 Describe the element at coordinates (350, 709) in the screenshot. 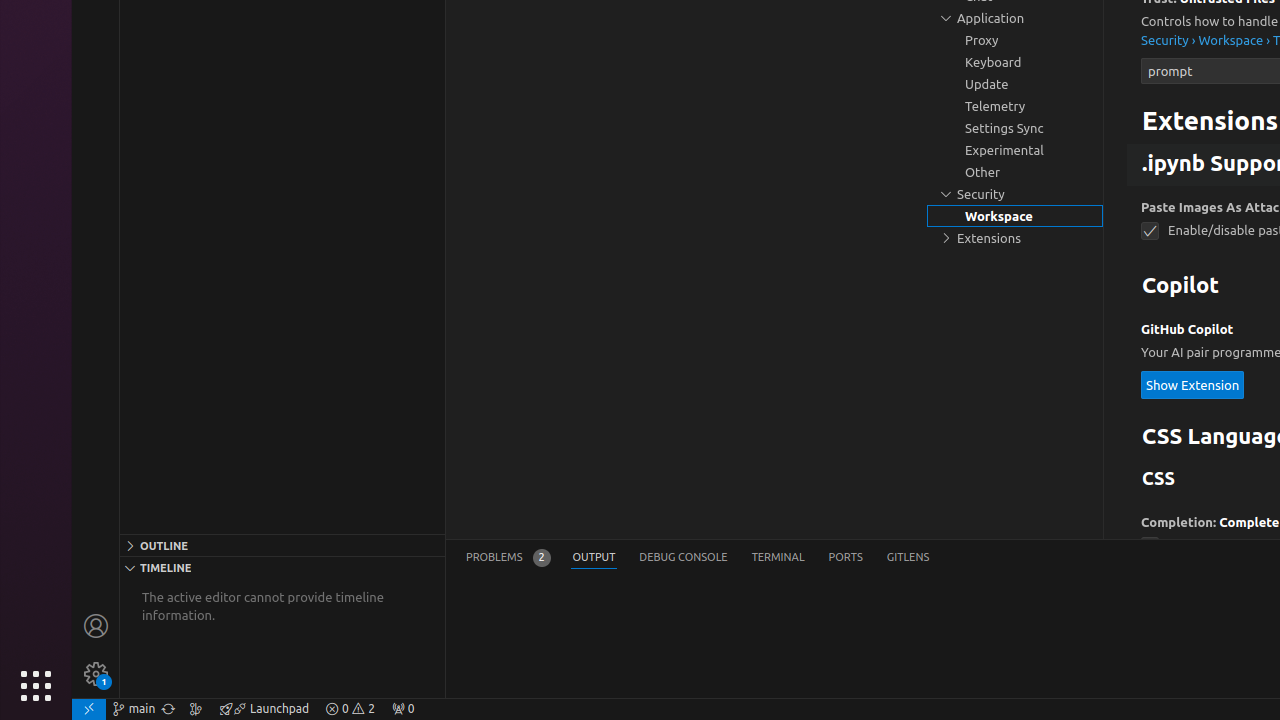

I see `Warnings: 2` at that location.